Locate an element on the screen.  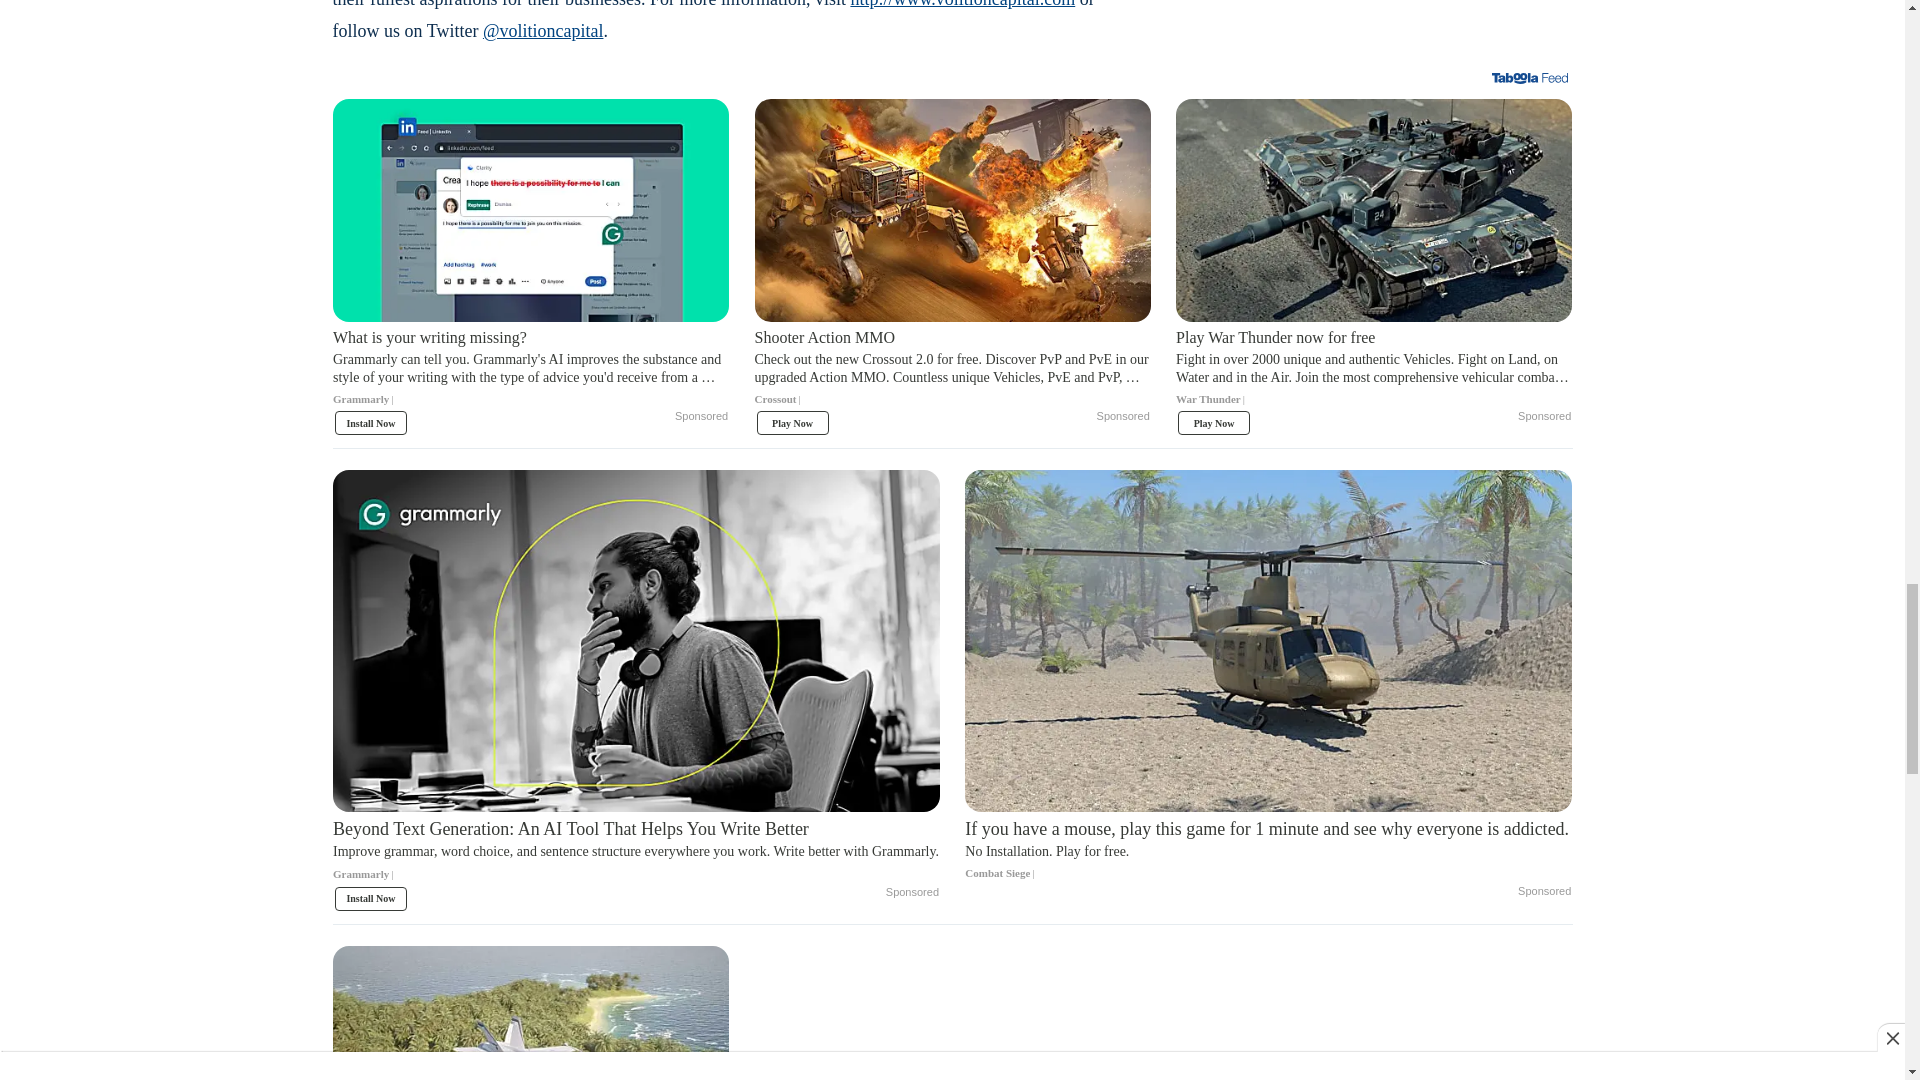
Play War Thunder now for free is located at coordinates (1374, 374).